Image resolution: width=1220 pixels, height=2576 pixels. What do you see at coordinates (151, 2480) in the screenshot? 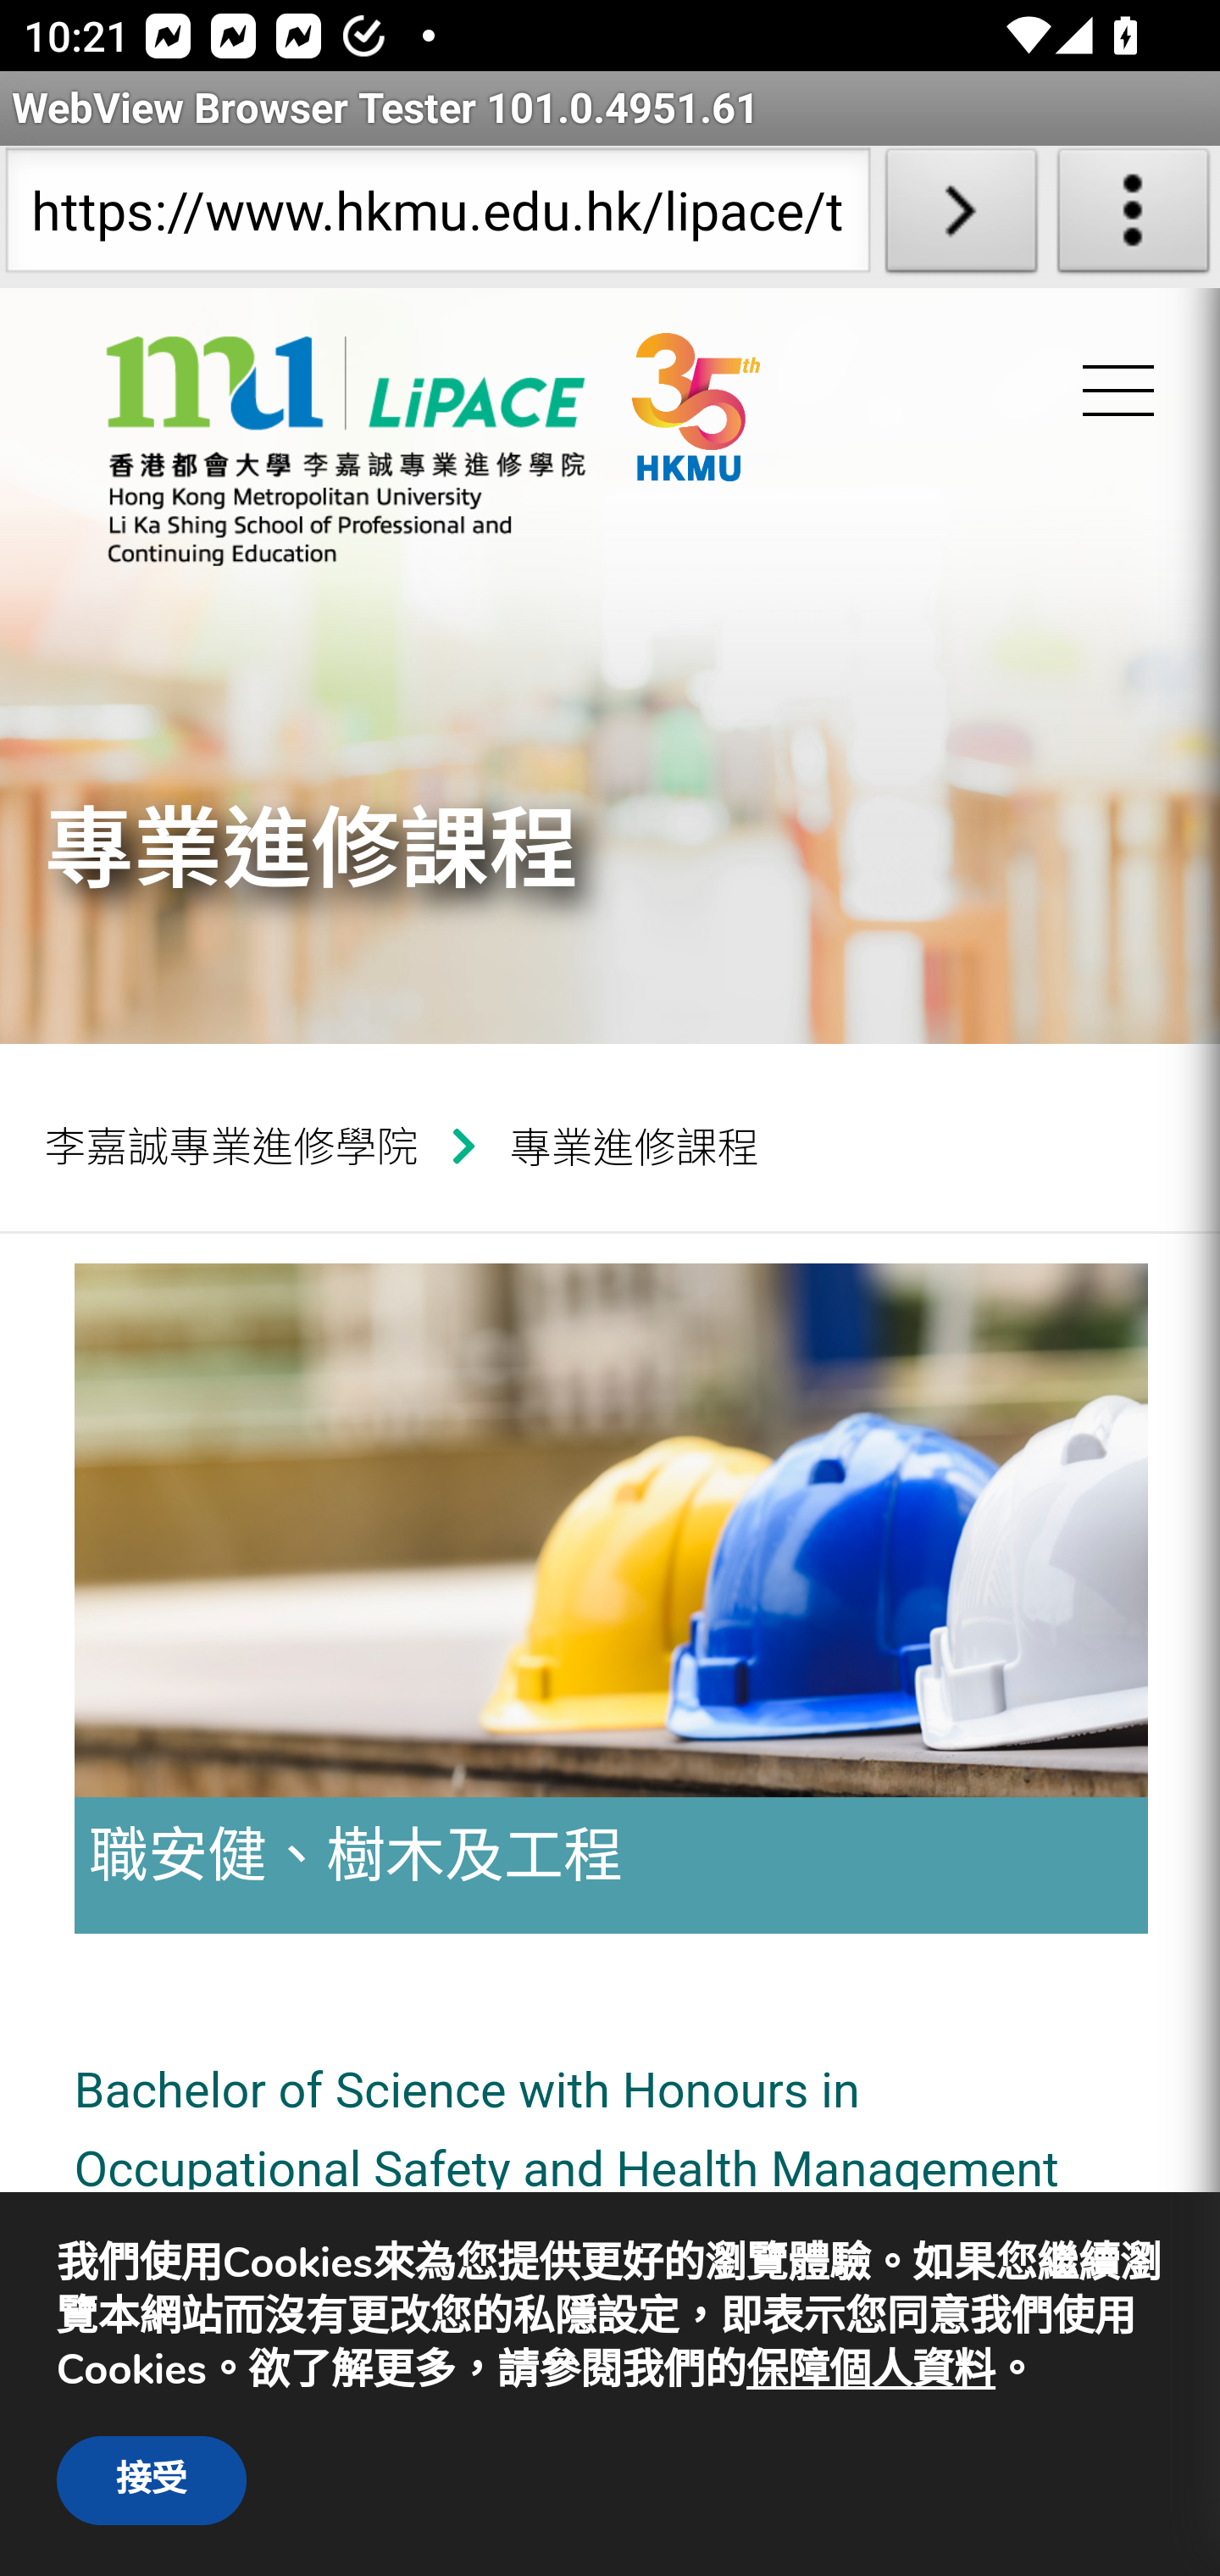
I see `接受` at bounding box center [151, 2480].